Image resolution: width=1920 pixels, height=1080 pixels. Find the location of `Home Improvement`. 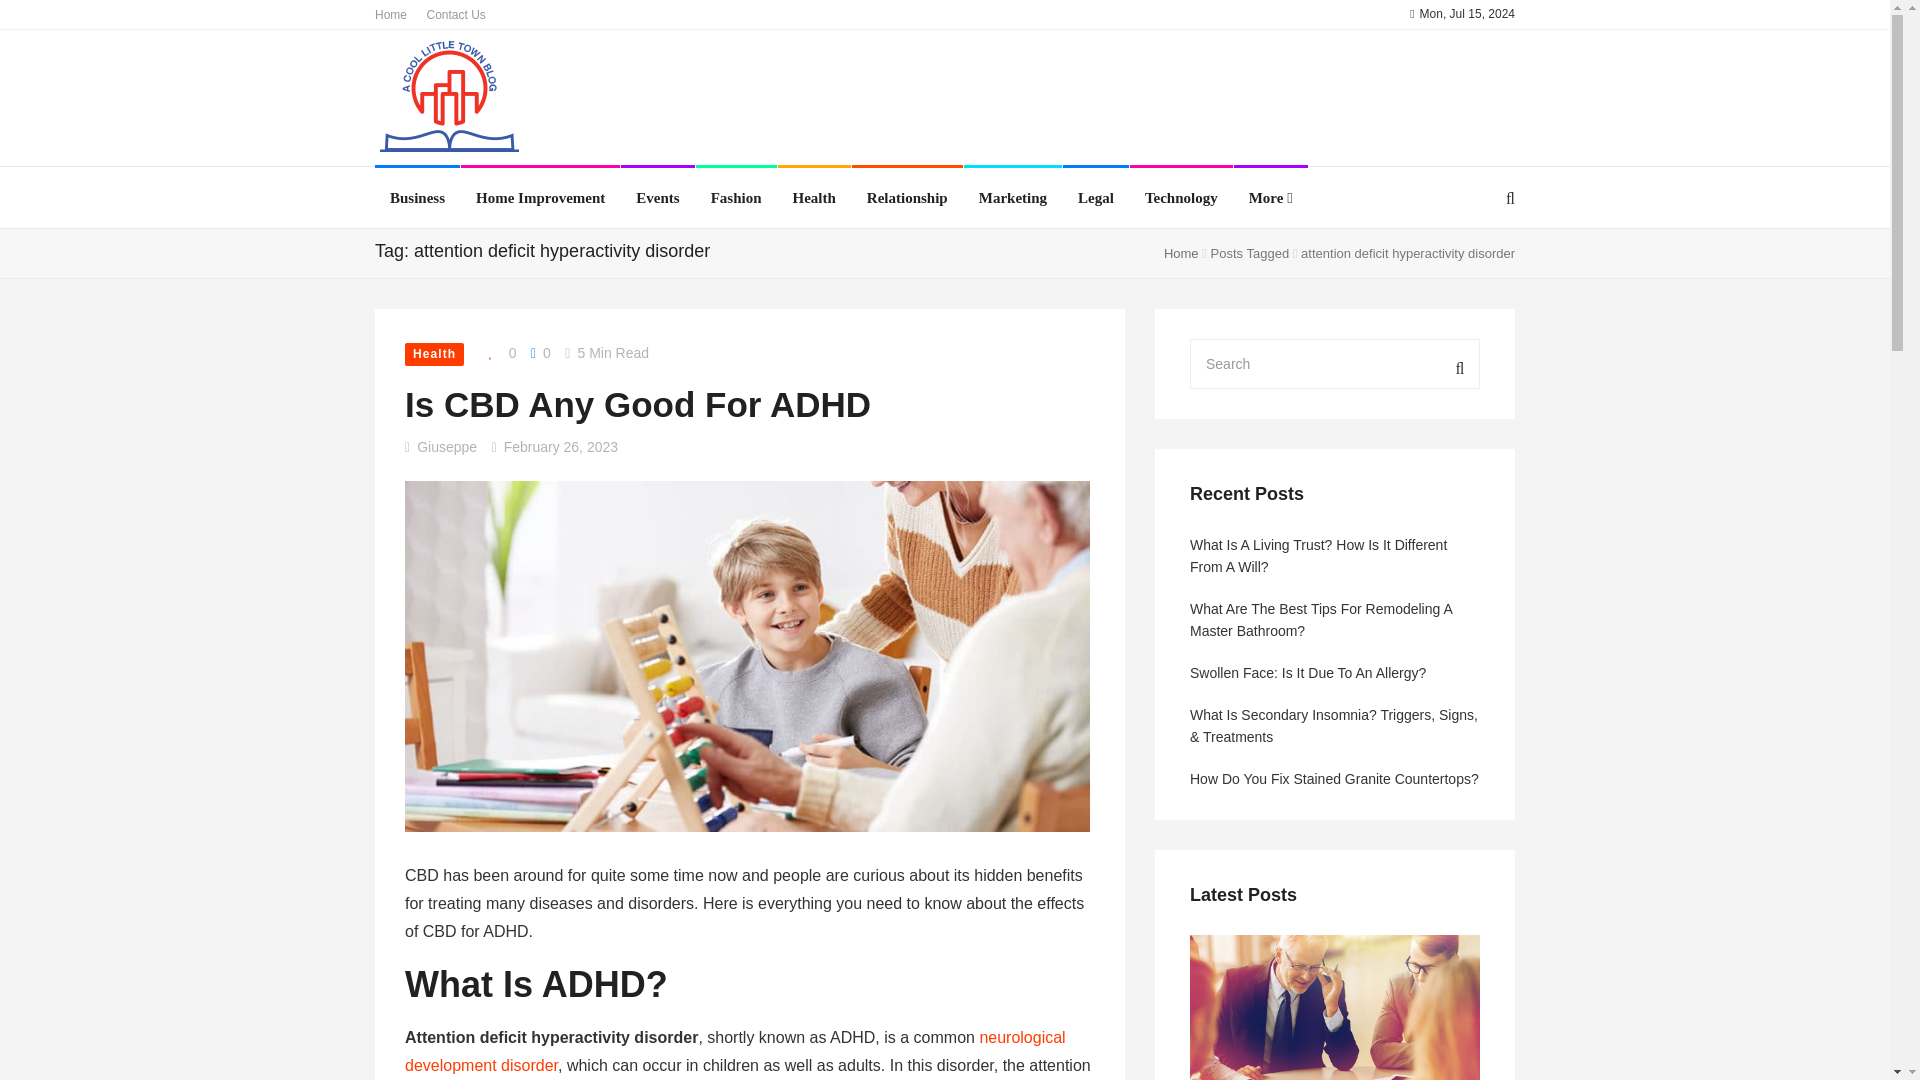

Home Improvement is located at coordinates (540, 198).